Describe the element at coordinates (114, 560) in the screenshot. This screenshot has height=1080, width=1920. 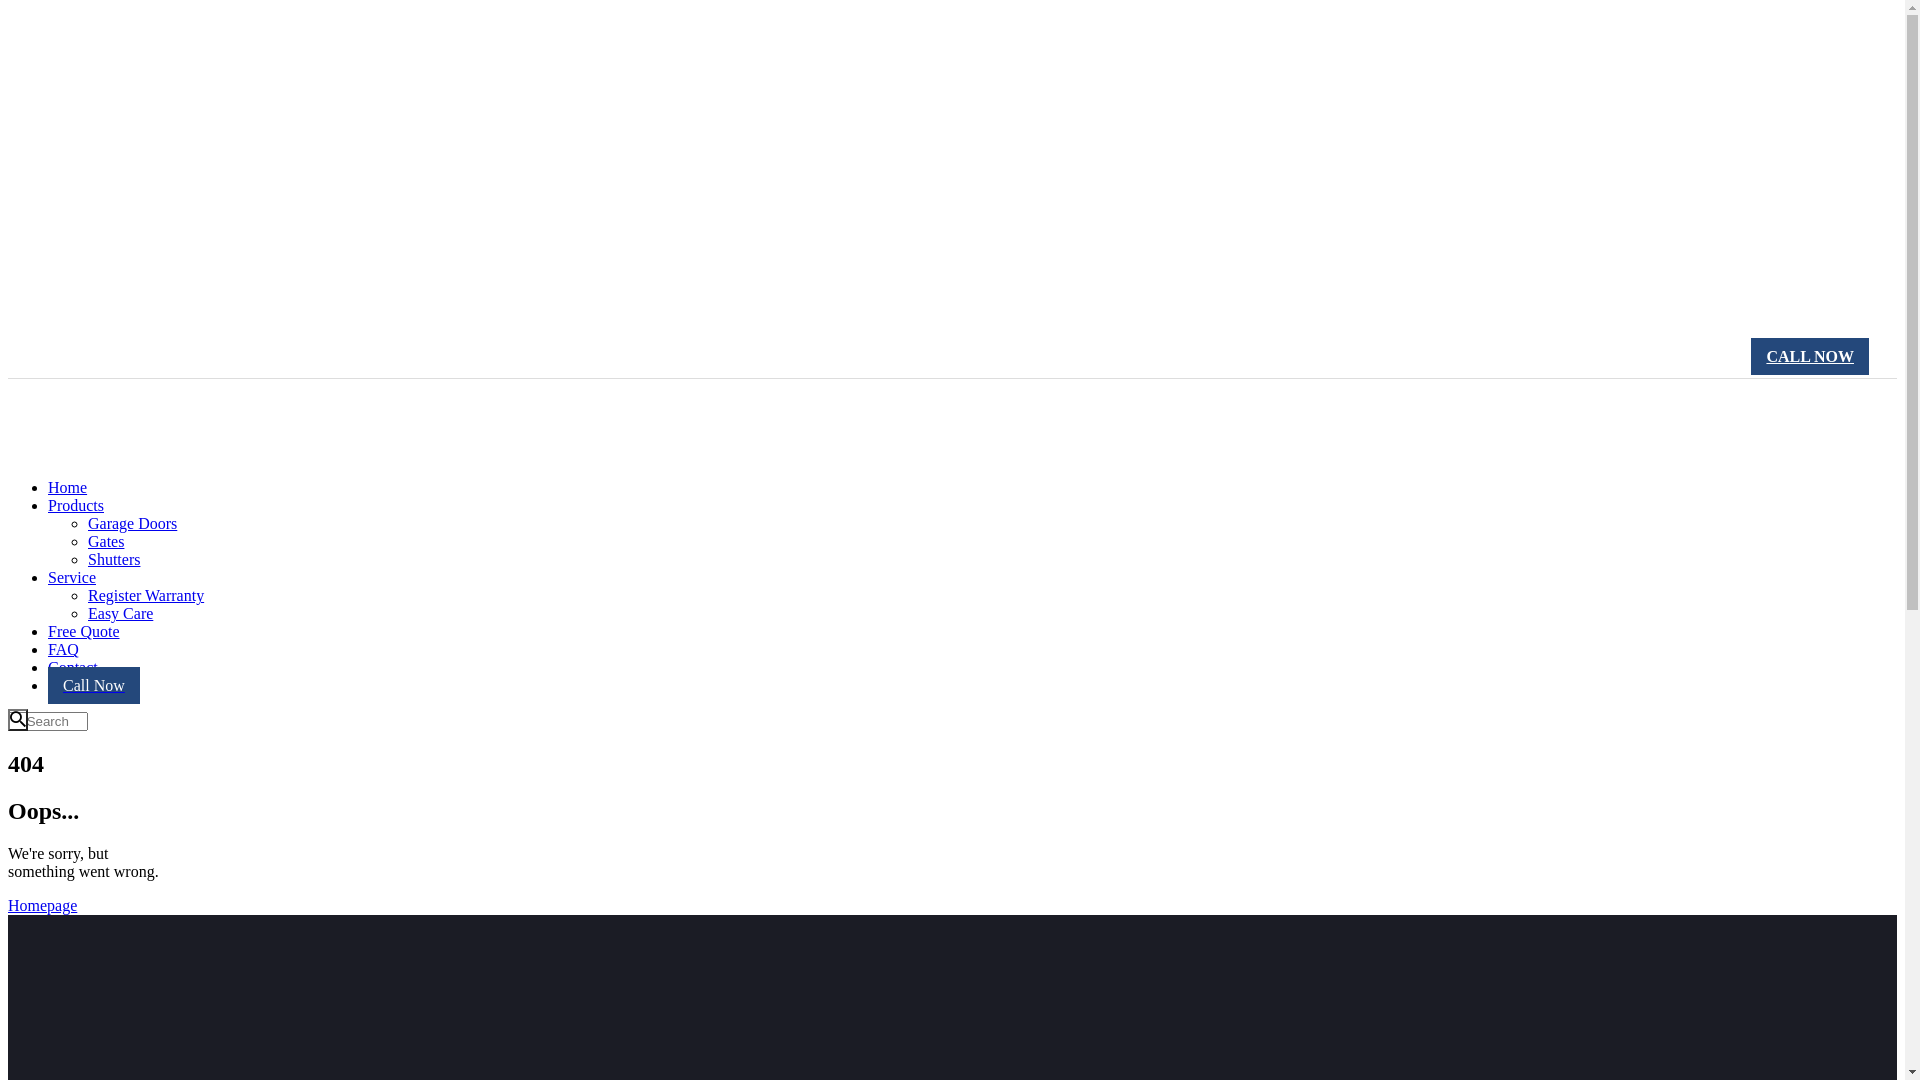
I see `Shutters` at that location.